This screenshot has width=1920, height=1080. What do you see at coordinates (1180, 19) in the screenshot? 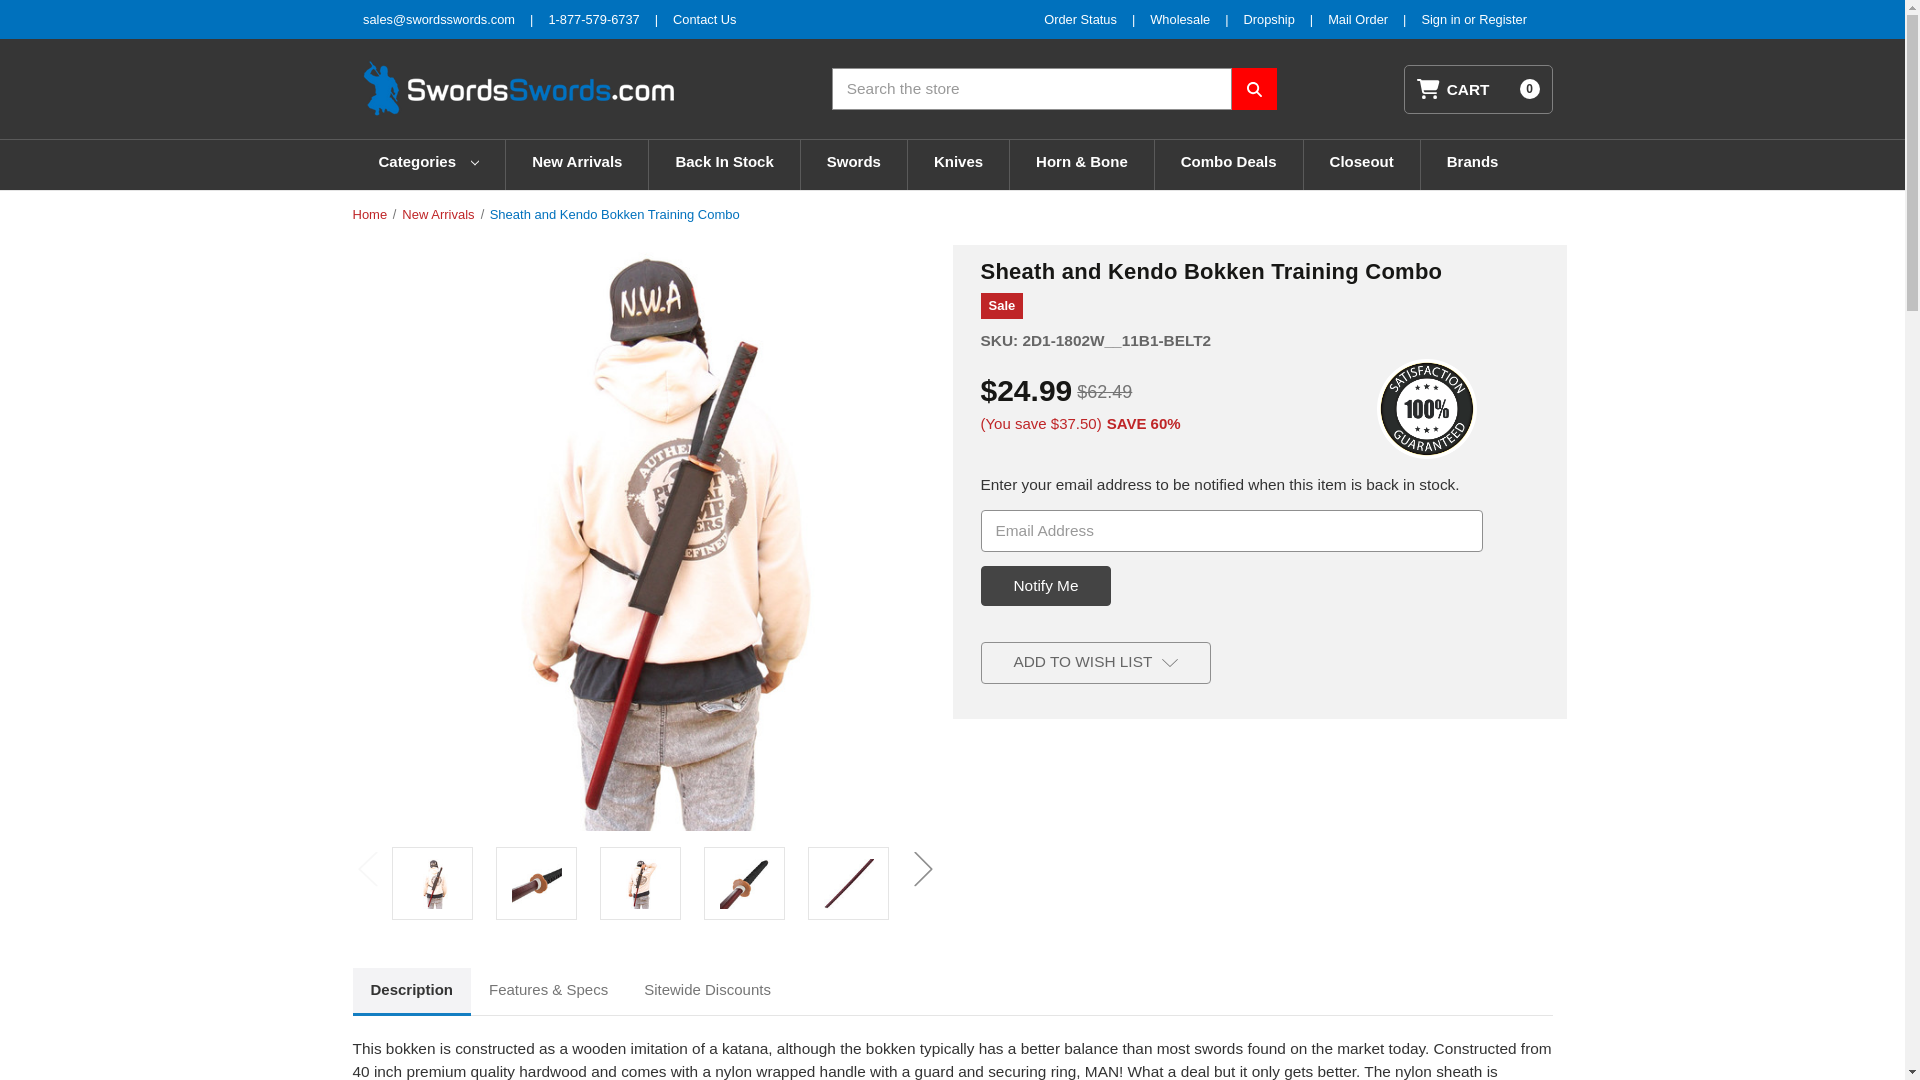
I see `Wholesale Form` at bounding box center [1180, 19].